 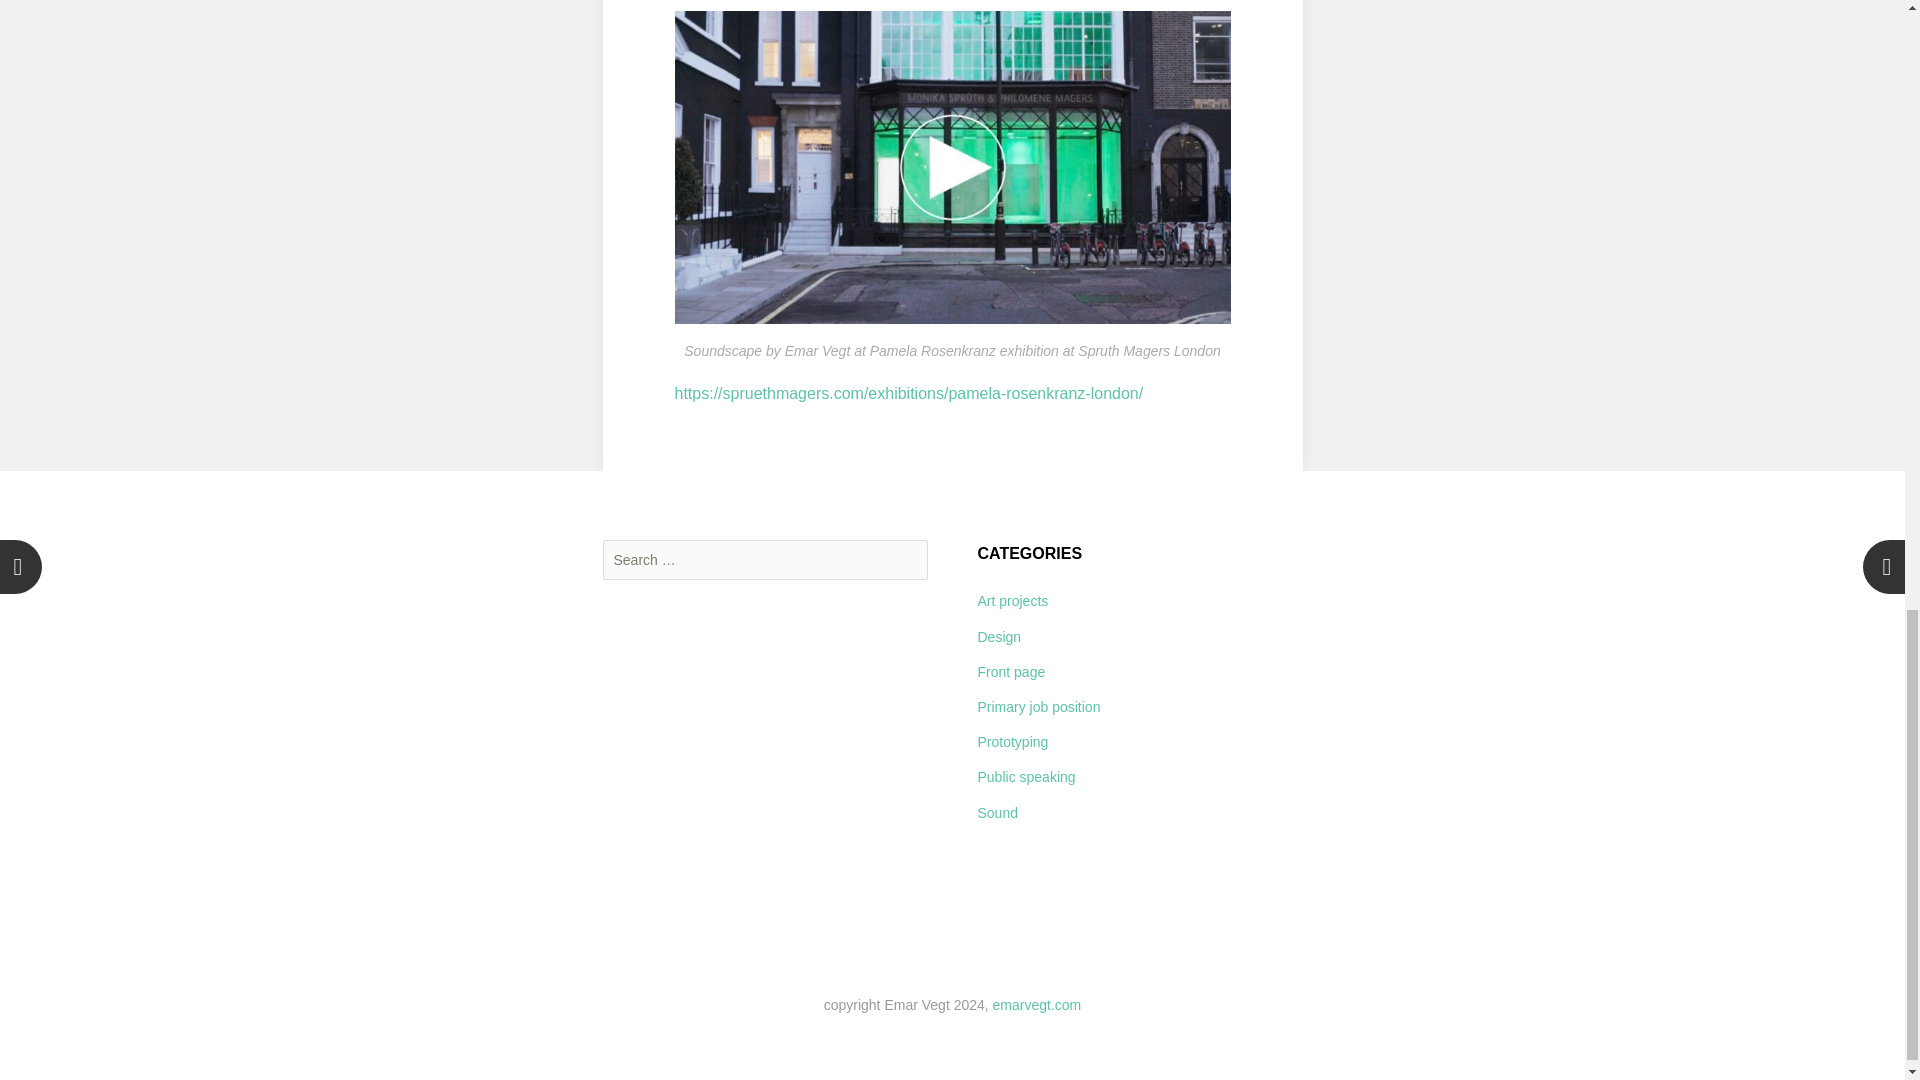 What do you see at coordinates (999, 636) in the screenshot?
I see `Design` at bounding box center [999, 636].